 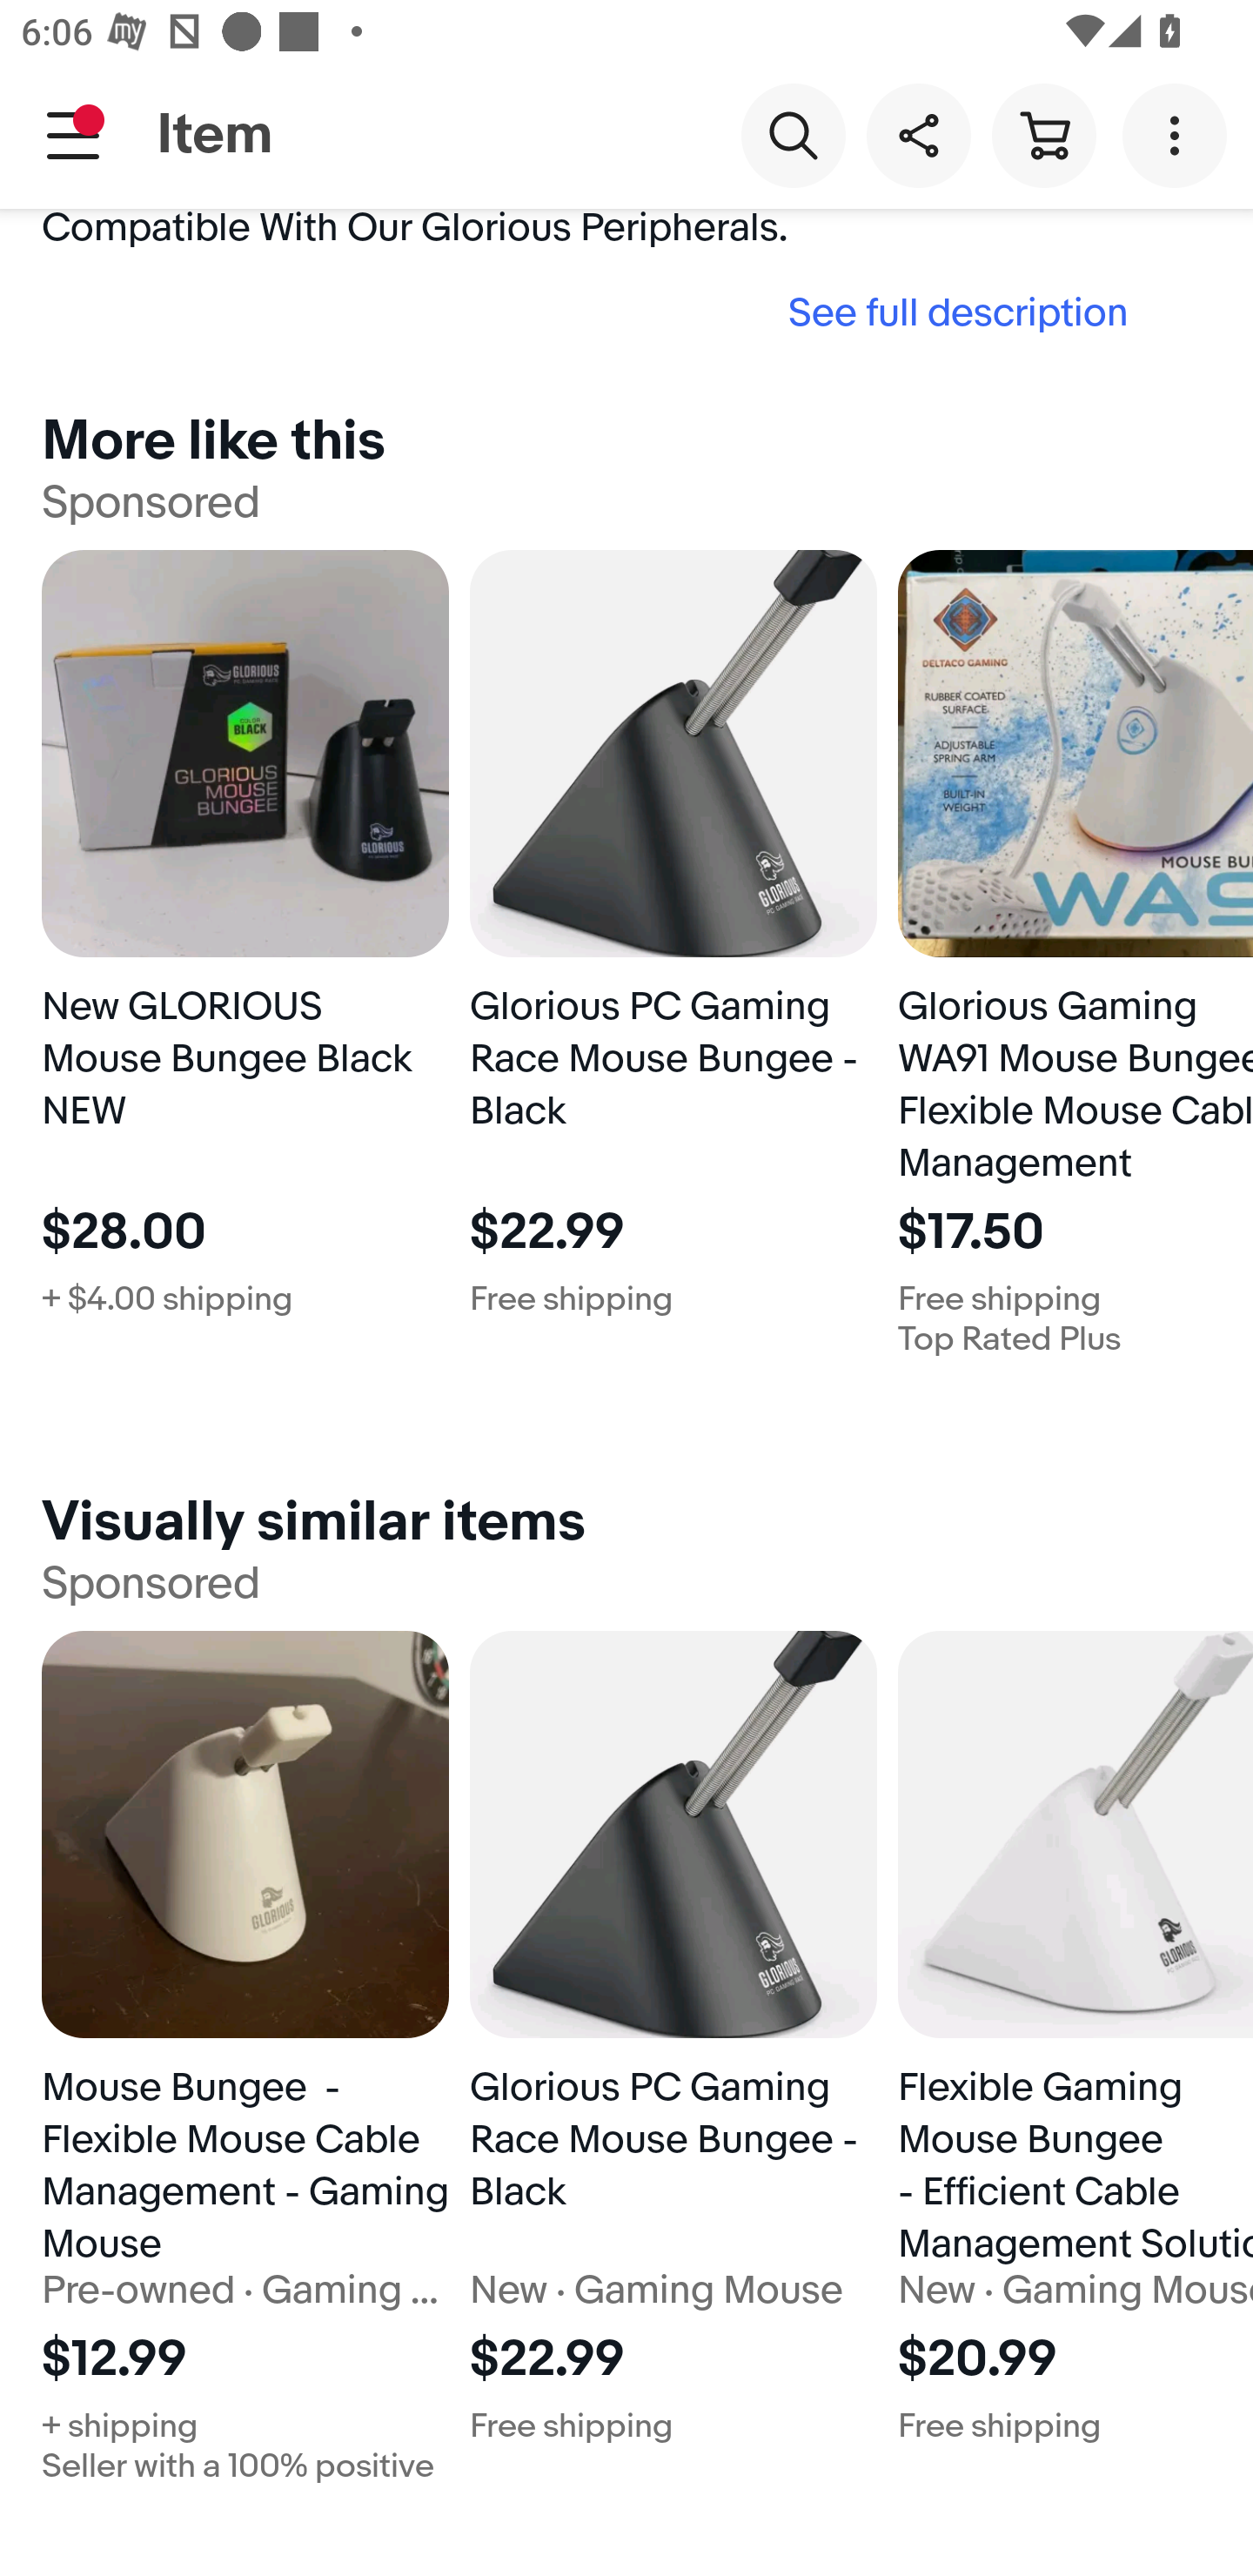 I want to click on Search, so click(x=793, y=134).